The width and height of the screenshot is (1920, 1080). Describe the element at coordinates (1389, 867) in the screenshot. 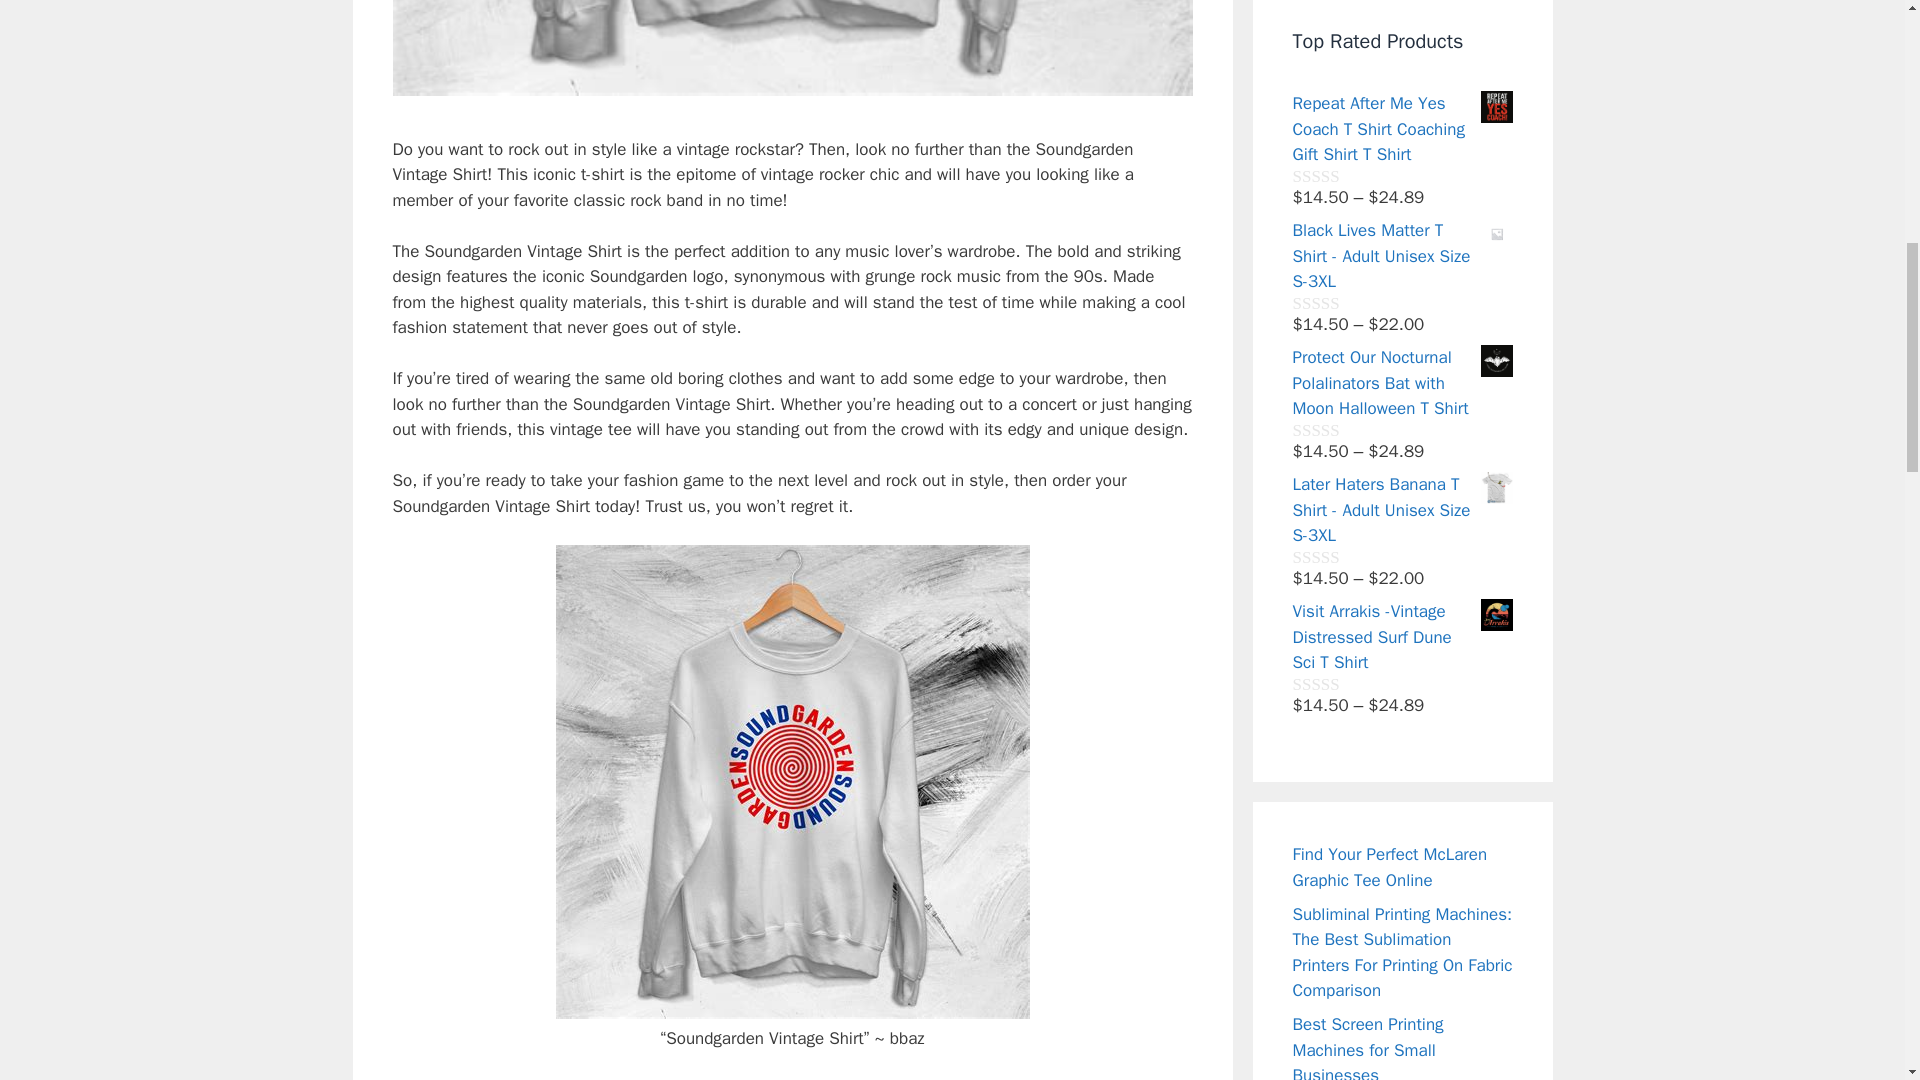

I see `Find Your Perfect McLaren Graphic Tee Online` at that location.